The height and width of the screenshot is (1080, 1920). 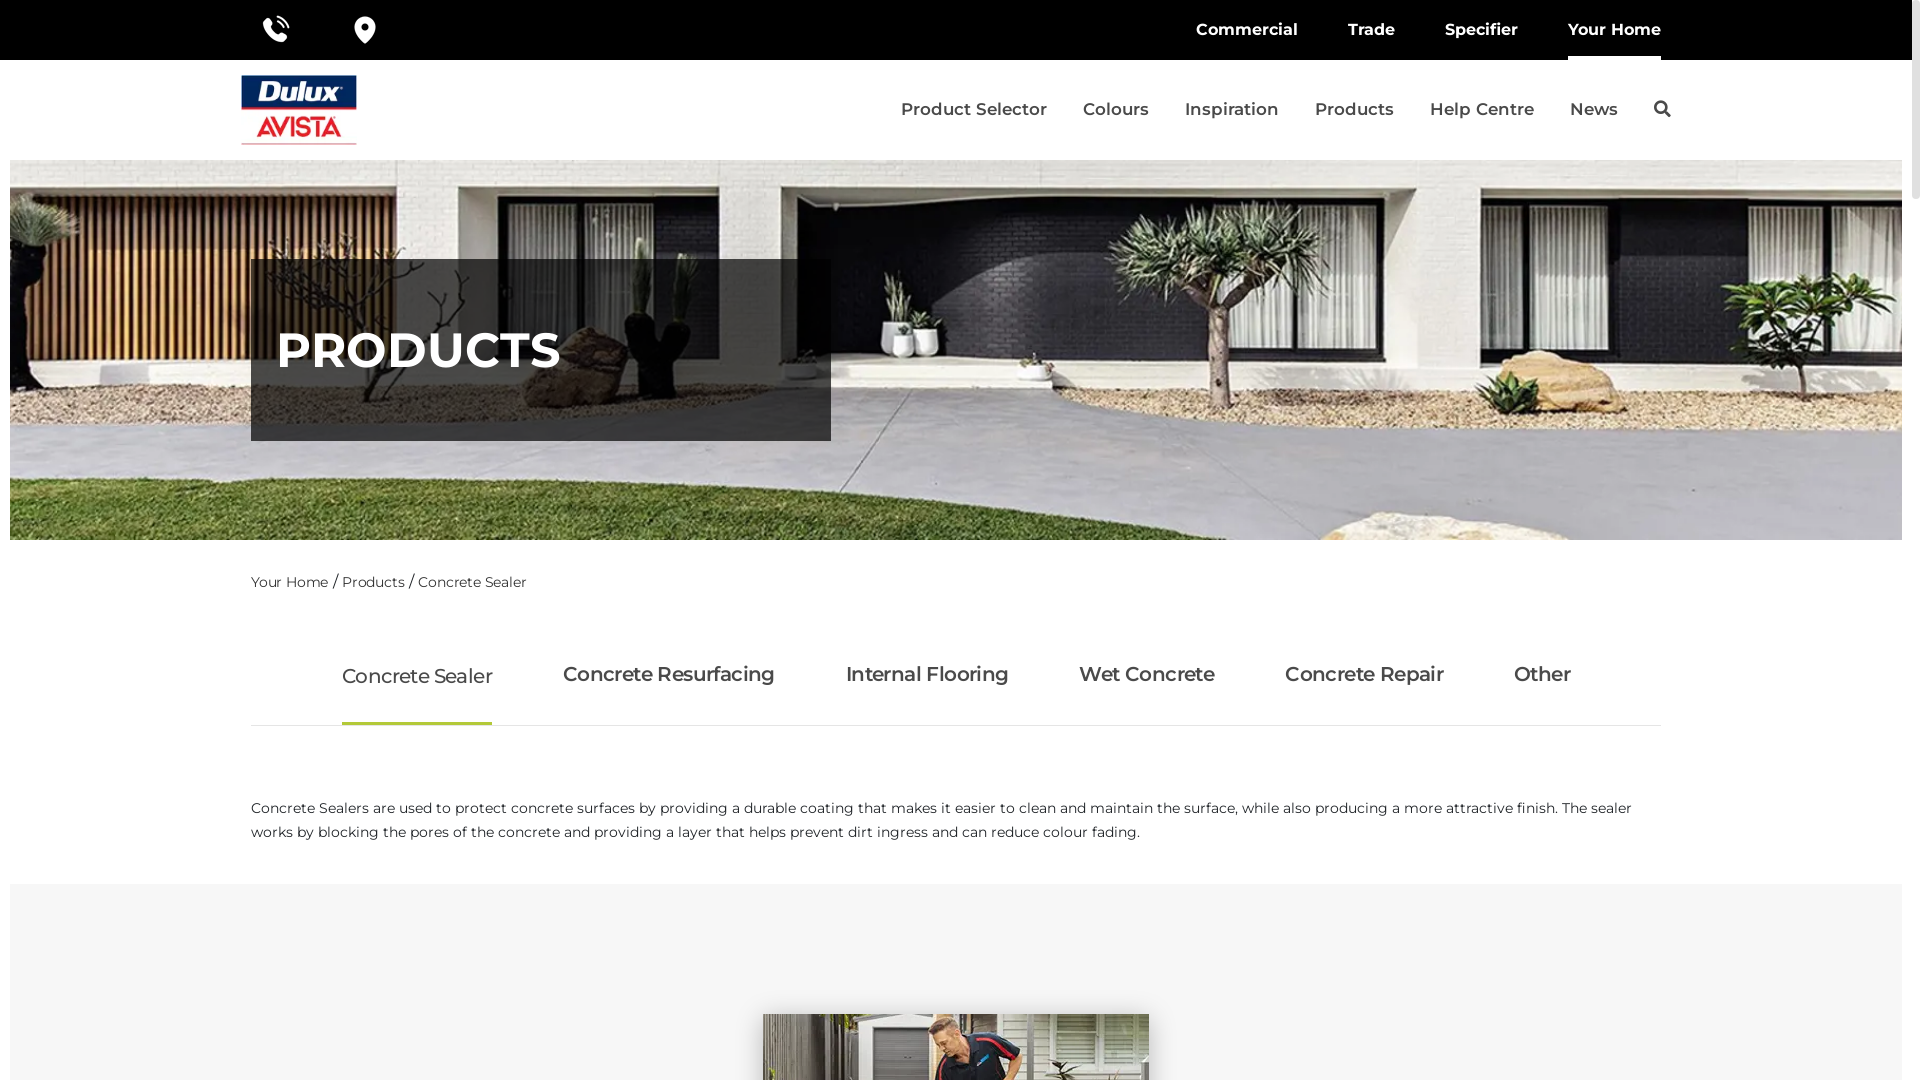 What do you see at coordinates (1614, 30) in the screenshot?
I see `Your Home` at bounding box center [1614, 30].